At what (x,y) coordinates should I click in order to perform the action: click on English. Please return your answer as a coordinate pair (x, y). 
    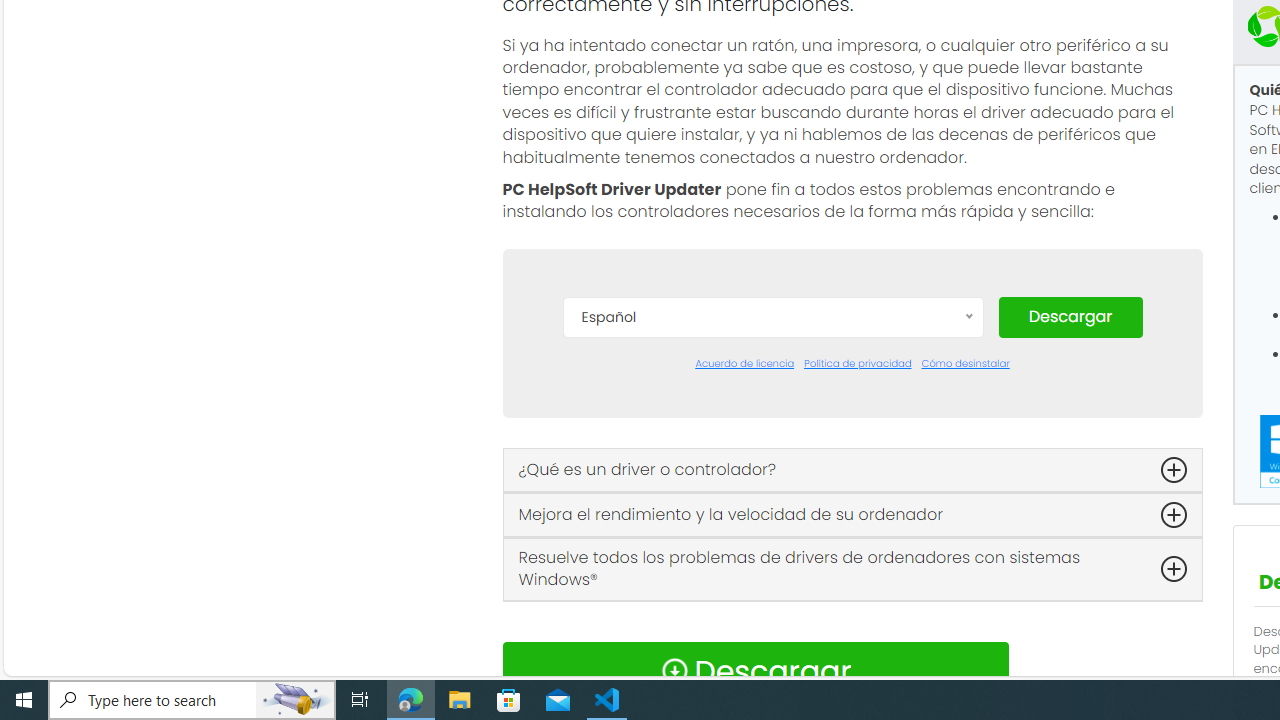
    Looking at the image, I should click on (772, 502).